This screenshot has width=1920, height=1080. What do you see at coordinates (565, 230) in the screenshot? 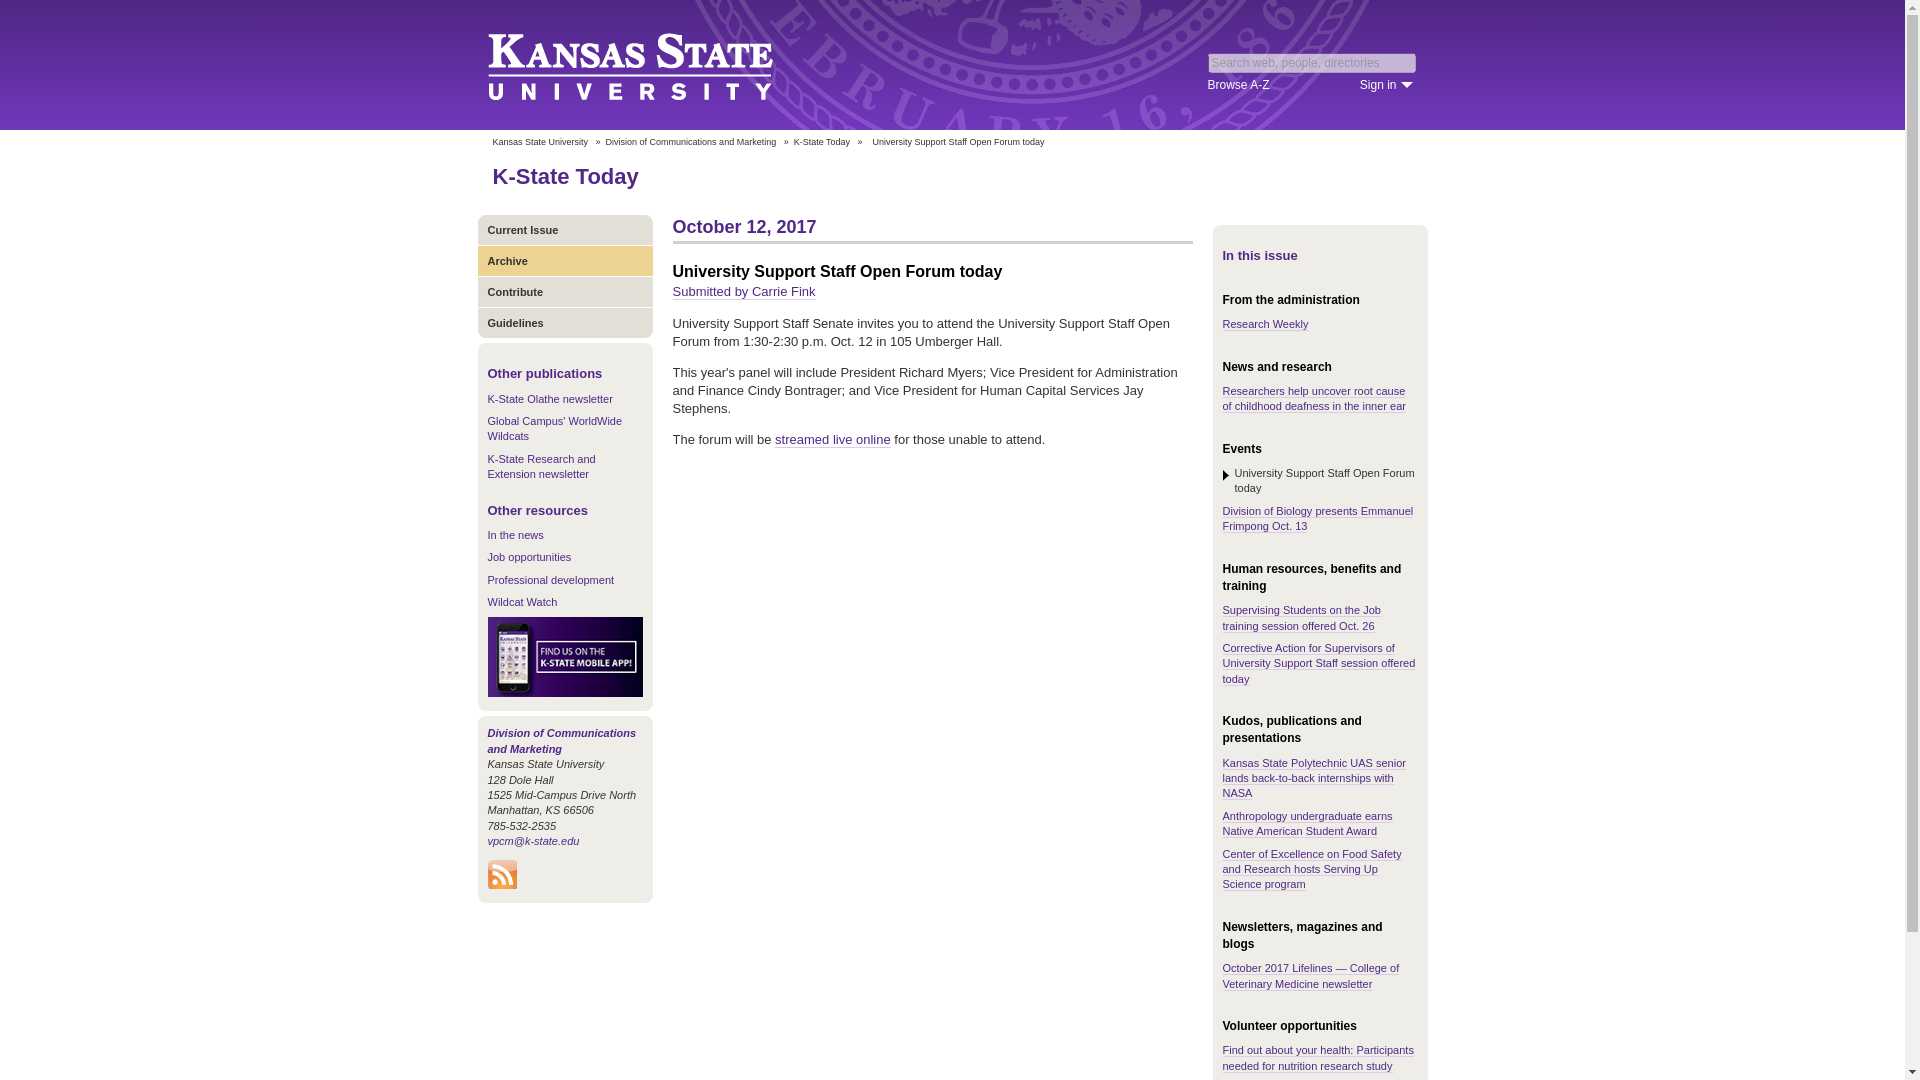
I see `Current Issue` at bounding box center [565, 230].